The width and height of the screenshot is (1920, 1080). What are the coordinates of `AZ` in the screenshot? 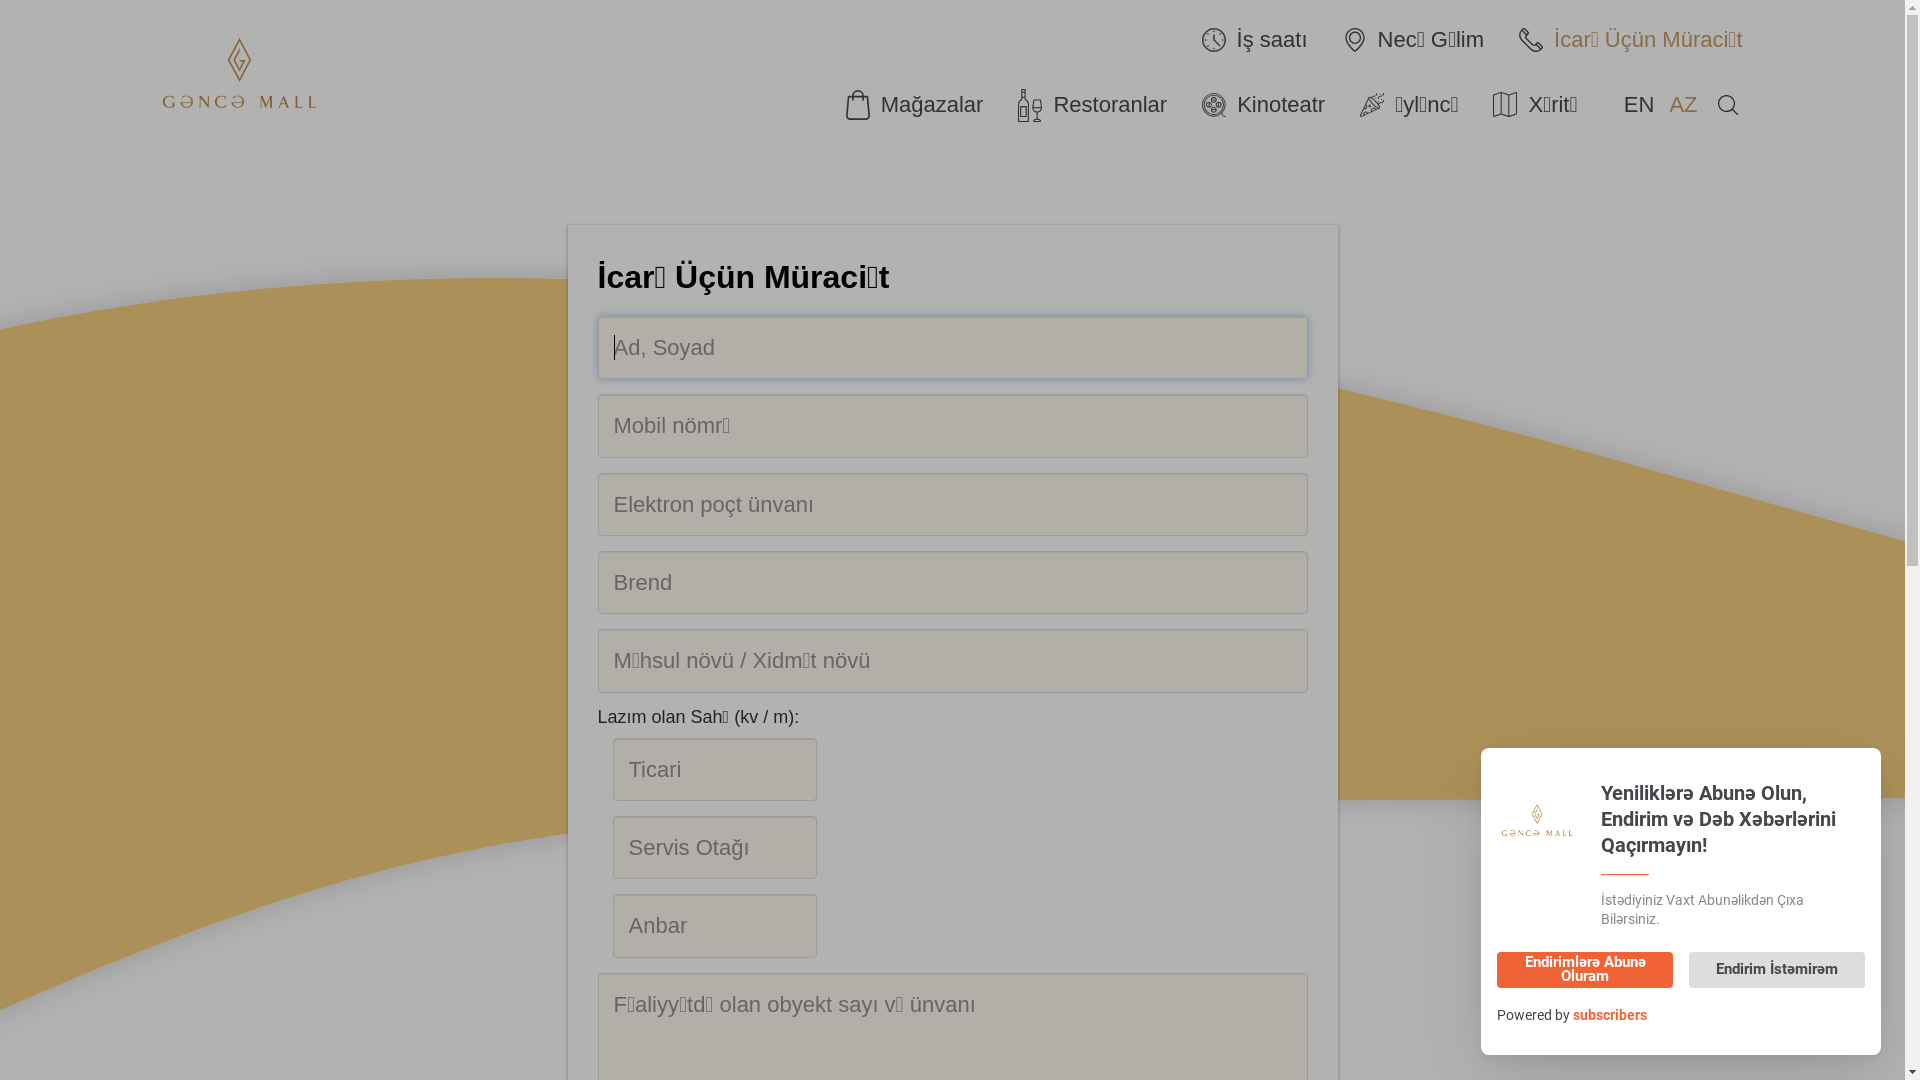 It's located at (1683, 104).